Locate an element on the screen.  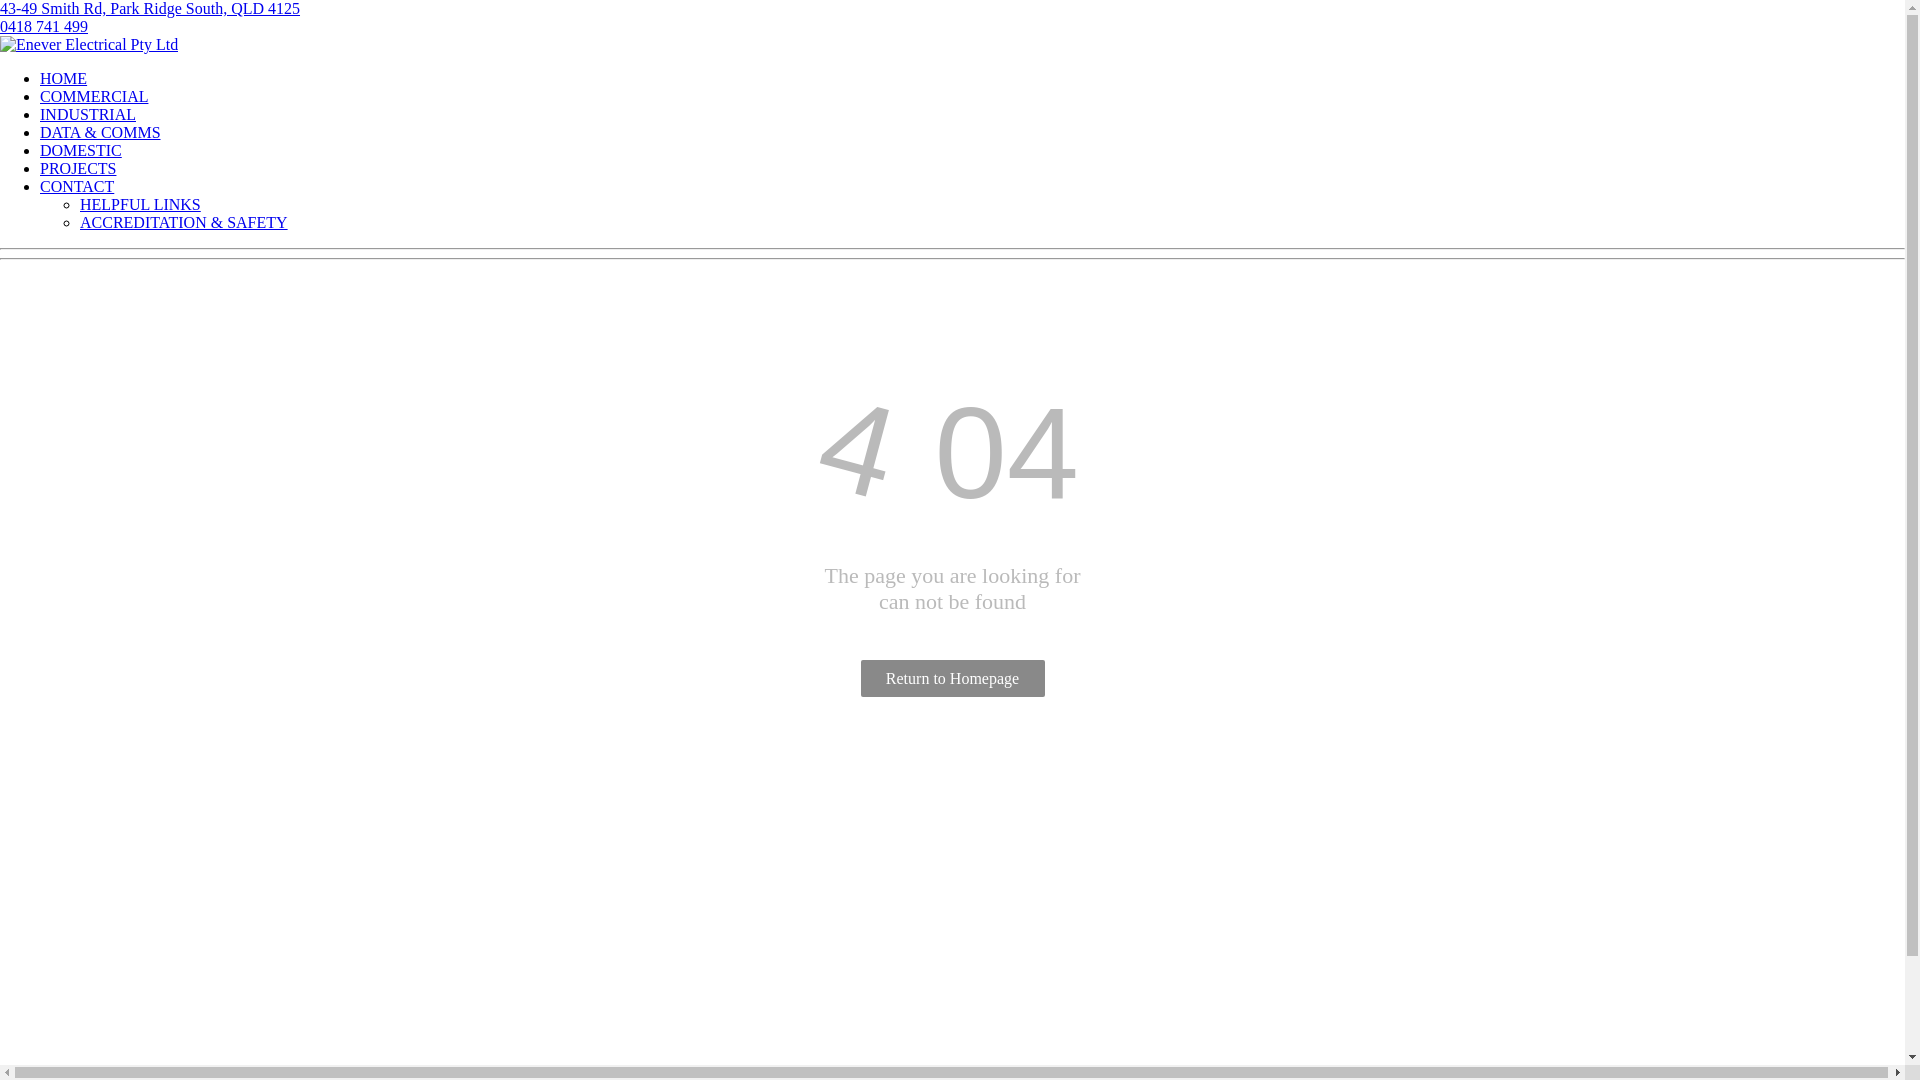
Return to Homepage is located at coordinates (952, 678).